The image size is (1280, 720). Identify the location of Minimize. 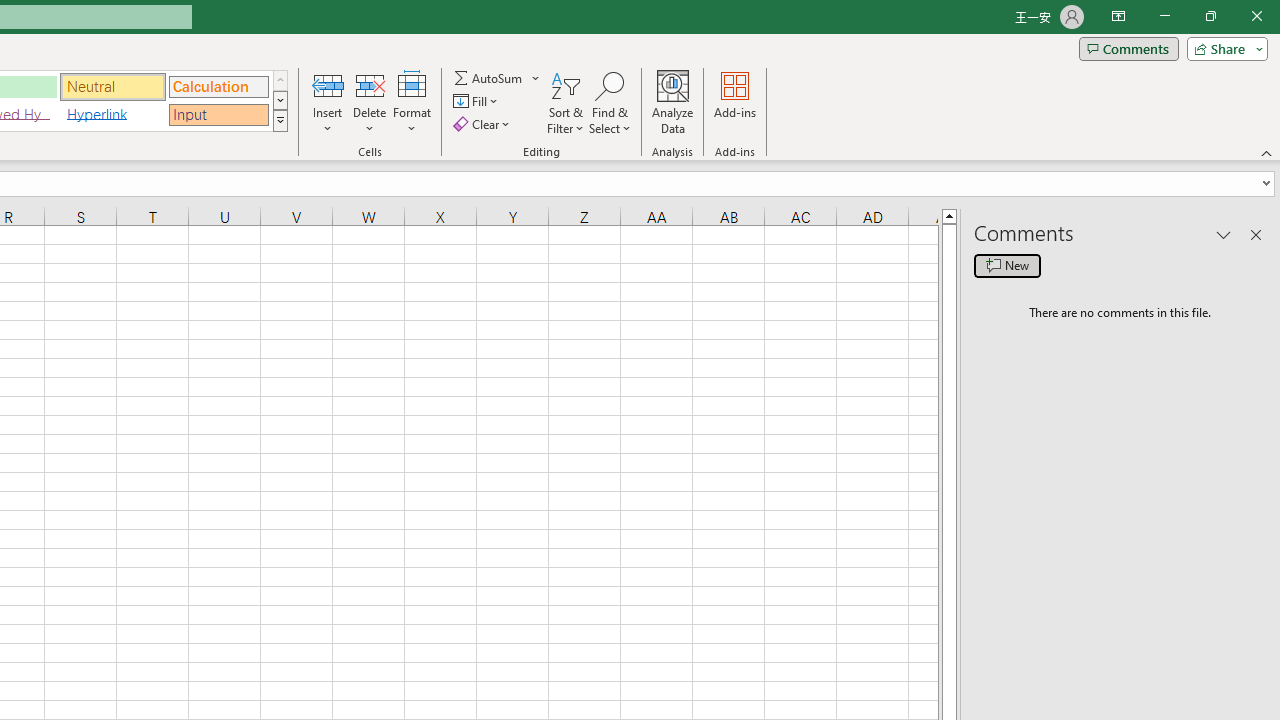
(1164, 16).